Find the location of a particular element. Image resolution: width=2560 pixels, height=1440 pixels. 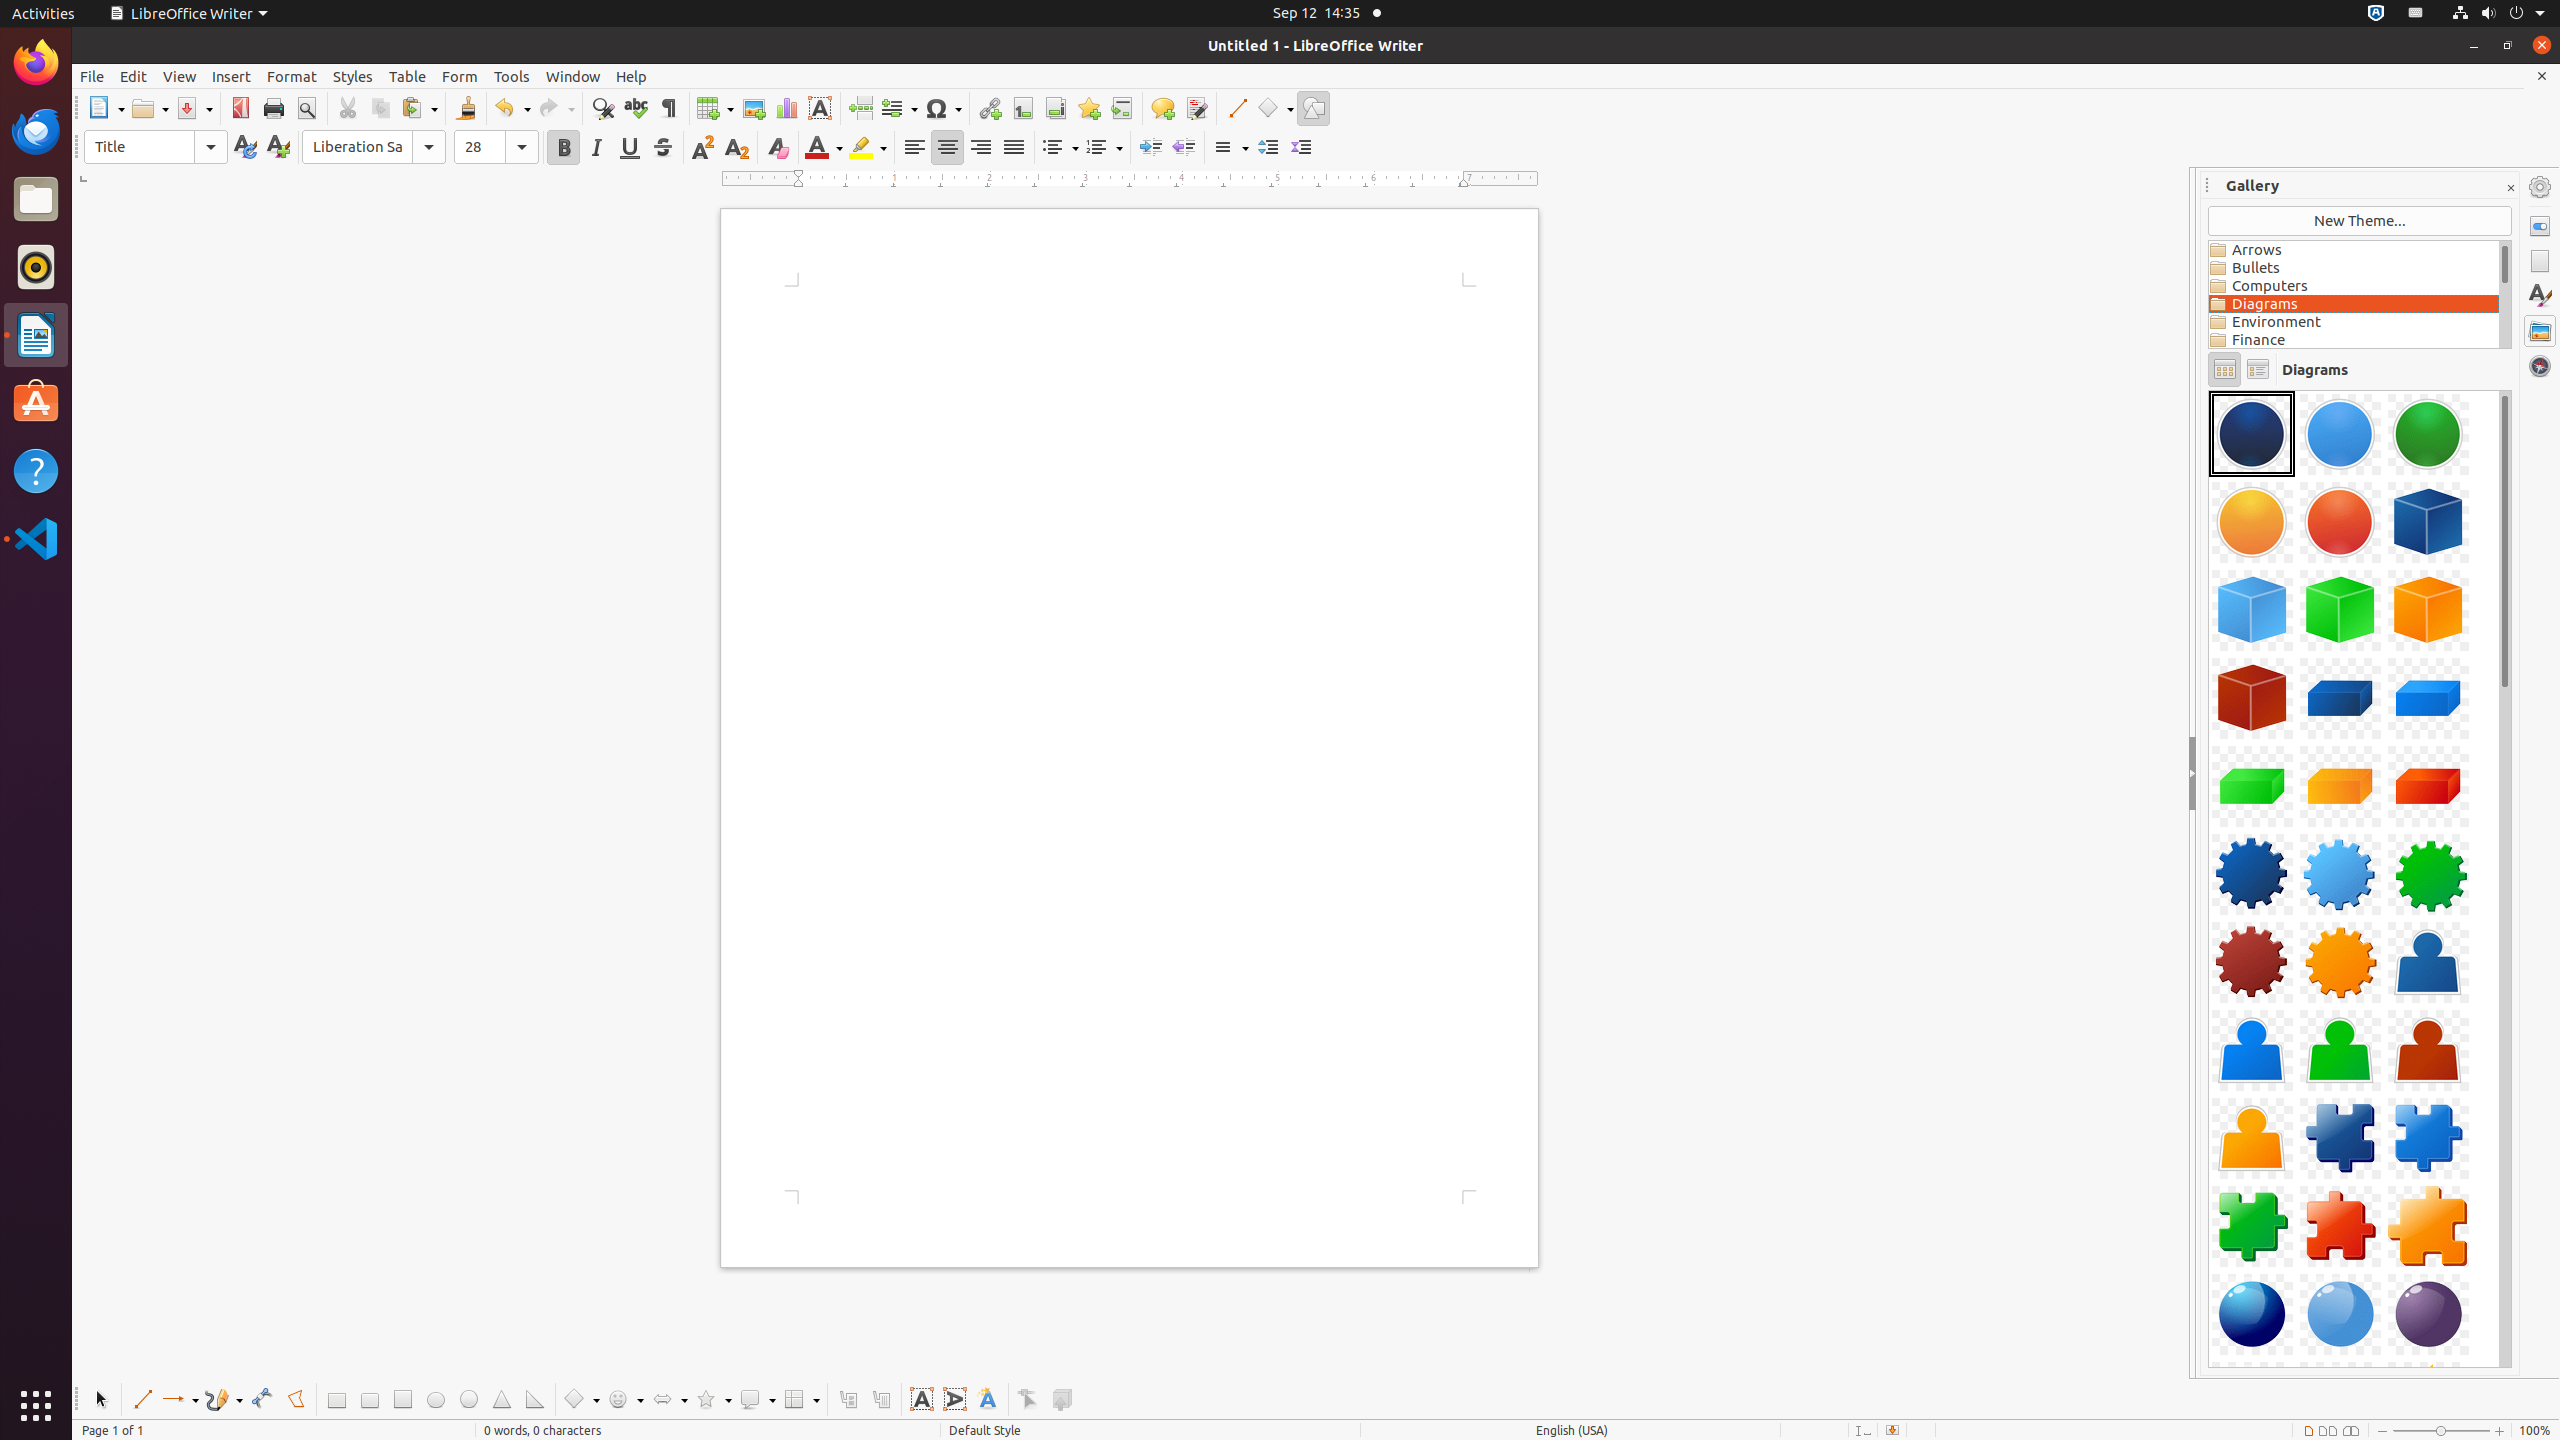

Files is located at coordinates (36, 200).